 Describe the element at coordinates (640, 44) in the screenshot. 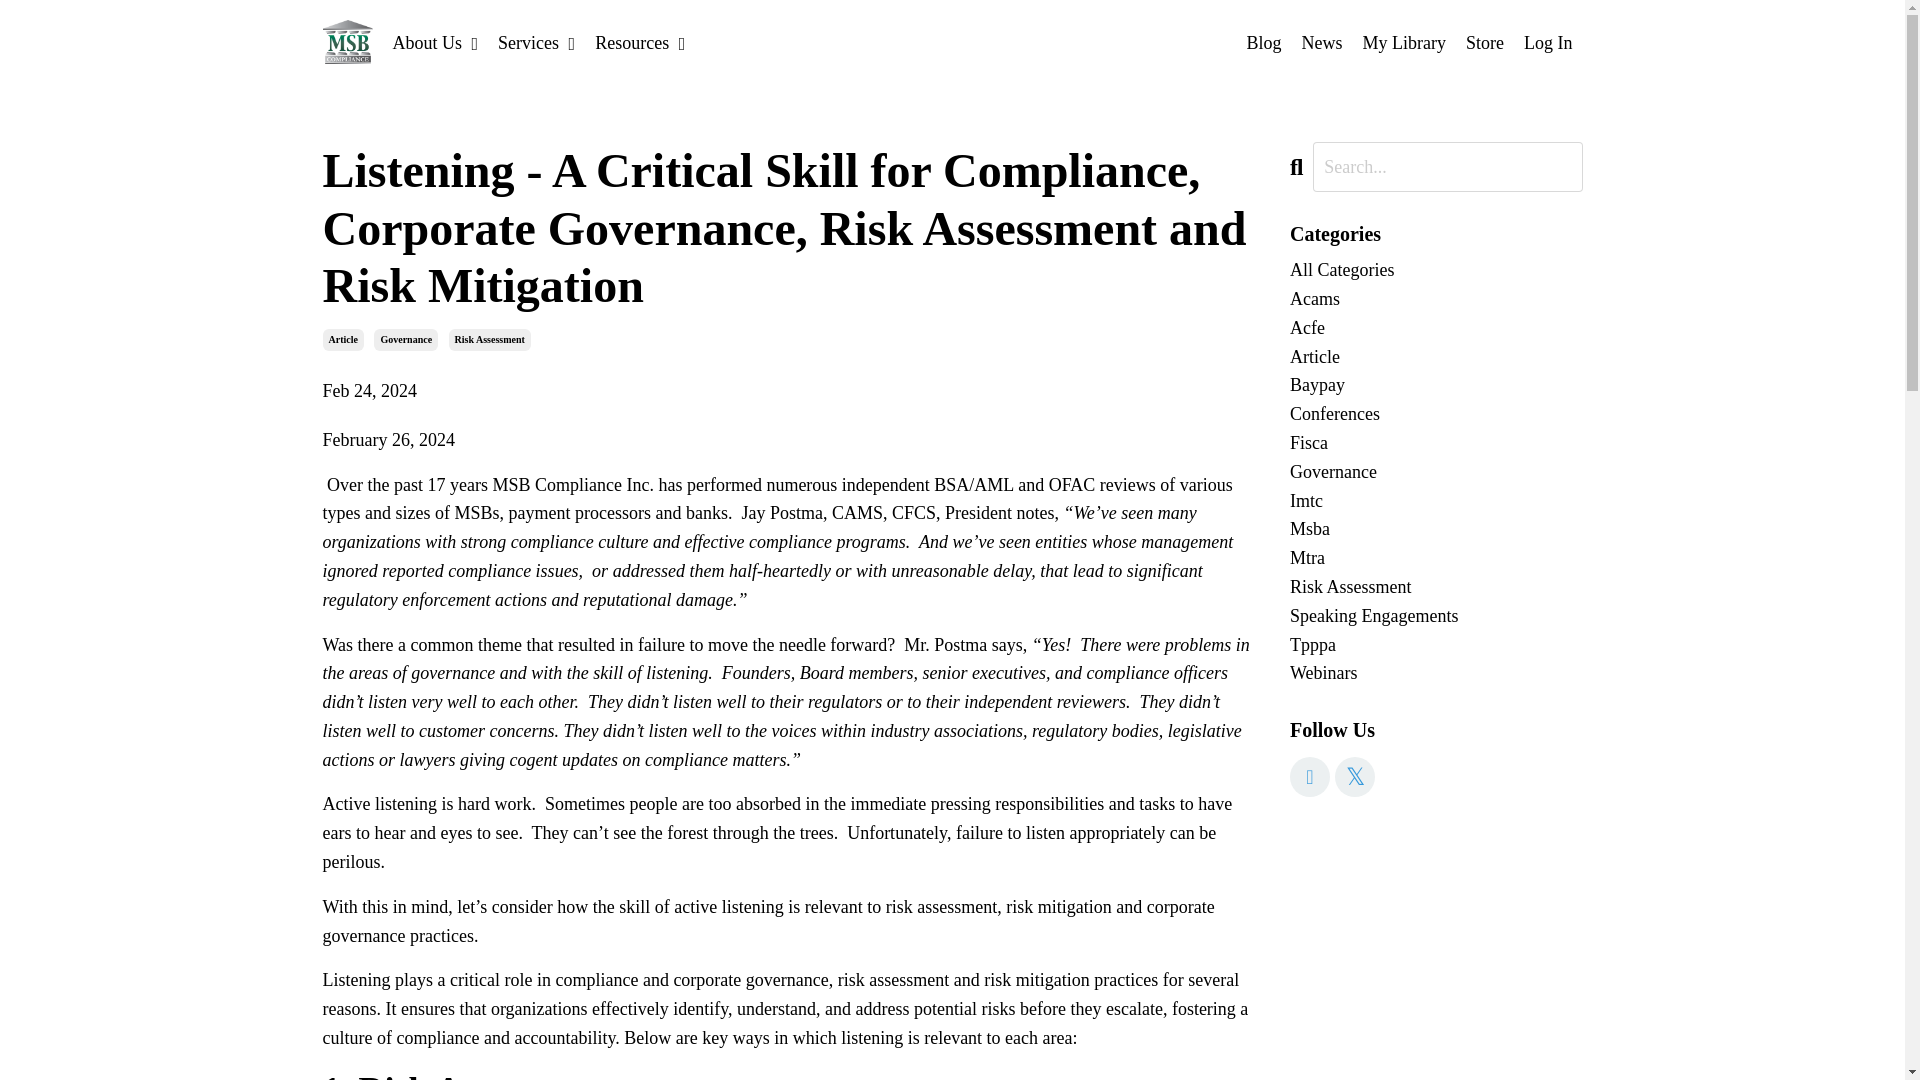

I see `Resources` at that location.